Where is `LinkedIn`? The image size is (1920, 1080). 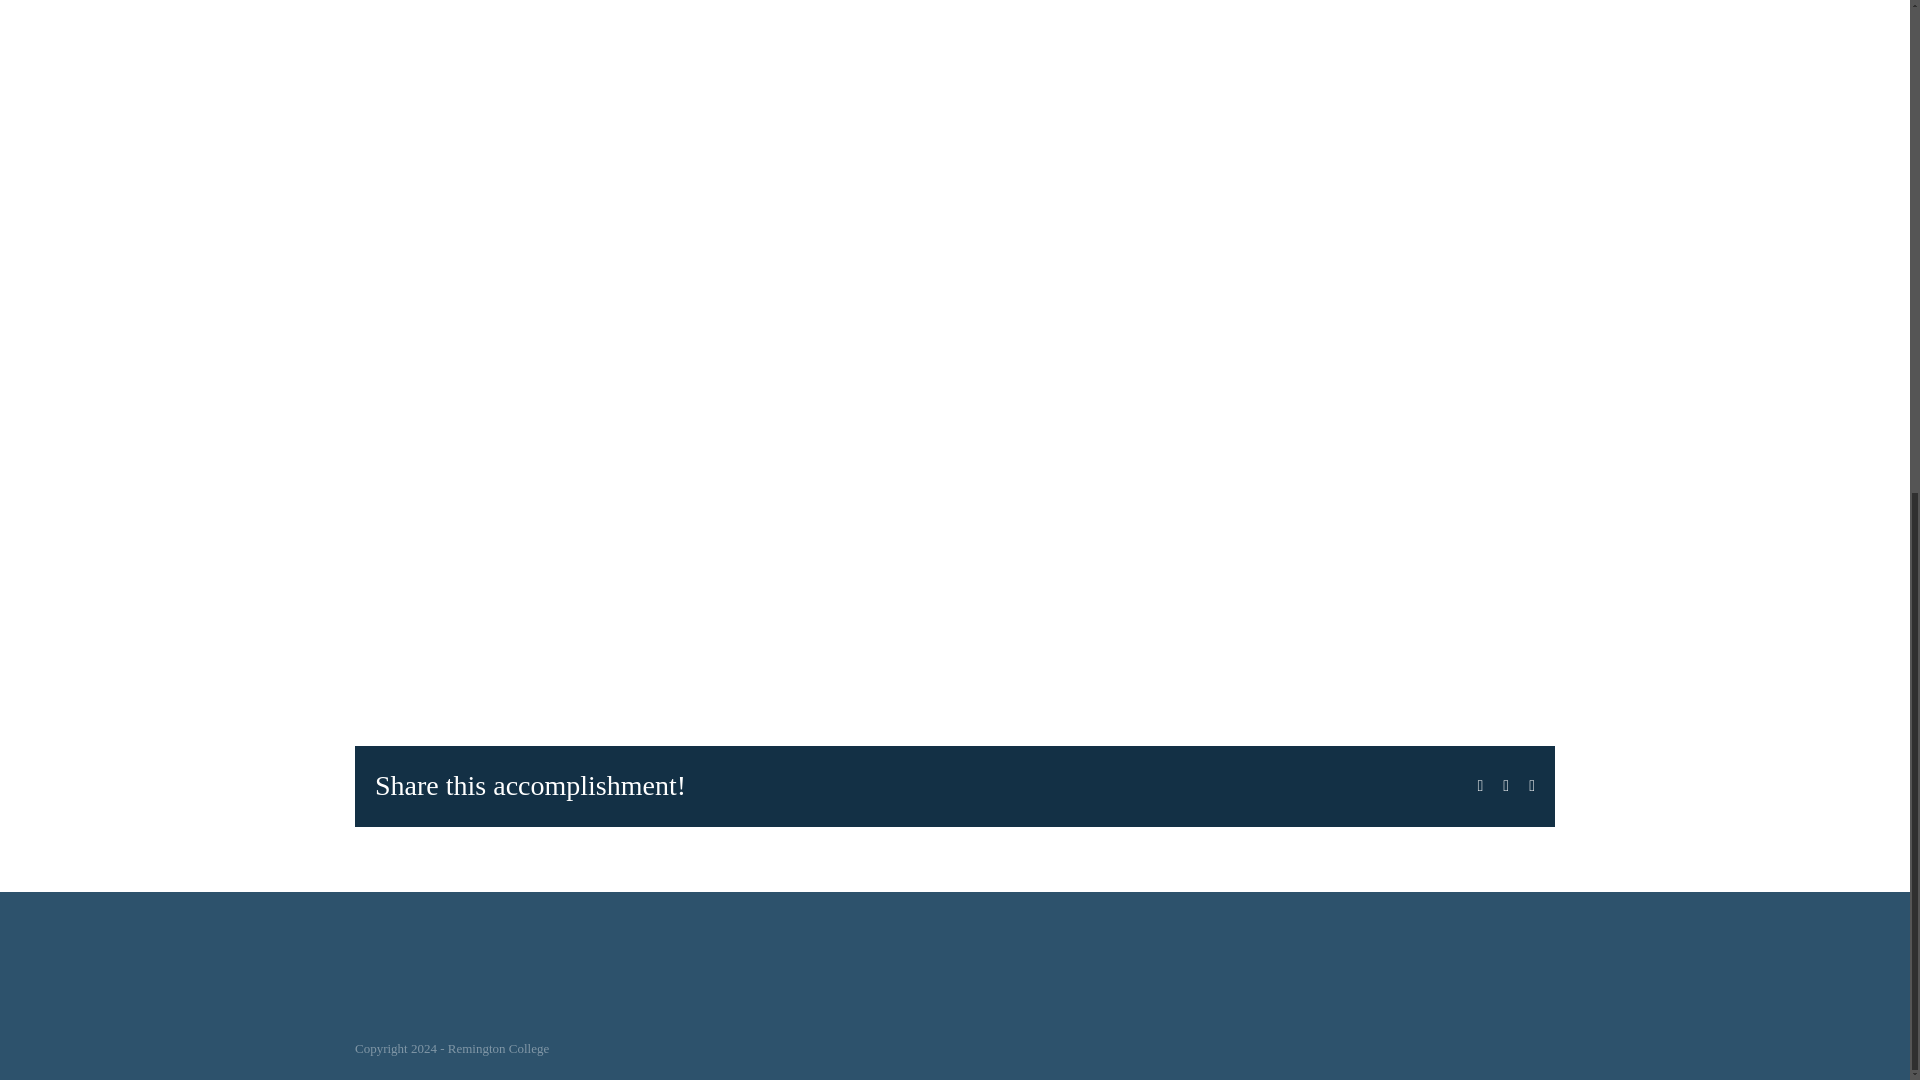 LinkedIn is located at coordinates (1531, 785).